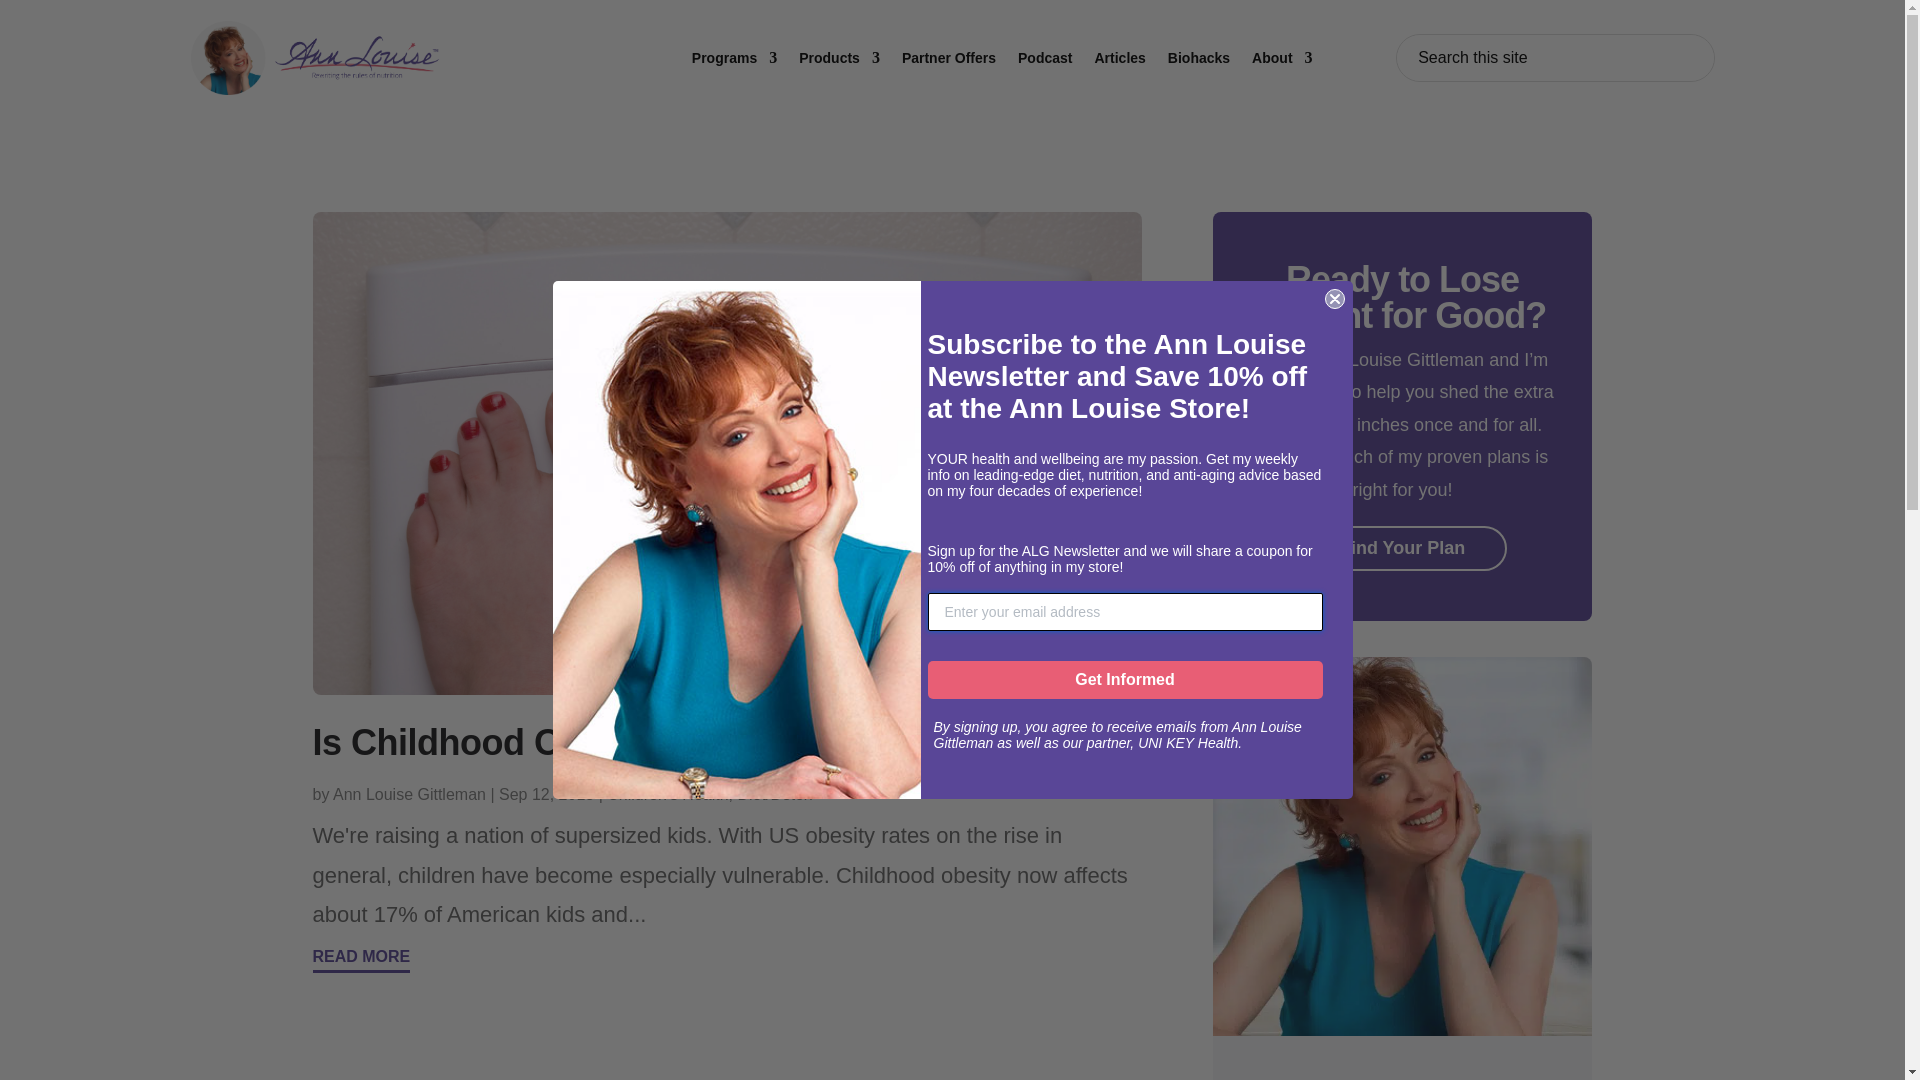  Describe the element at coordinates (1044, 58) in the screenshot. I see `Podcast` at that location.